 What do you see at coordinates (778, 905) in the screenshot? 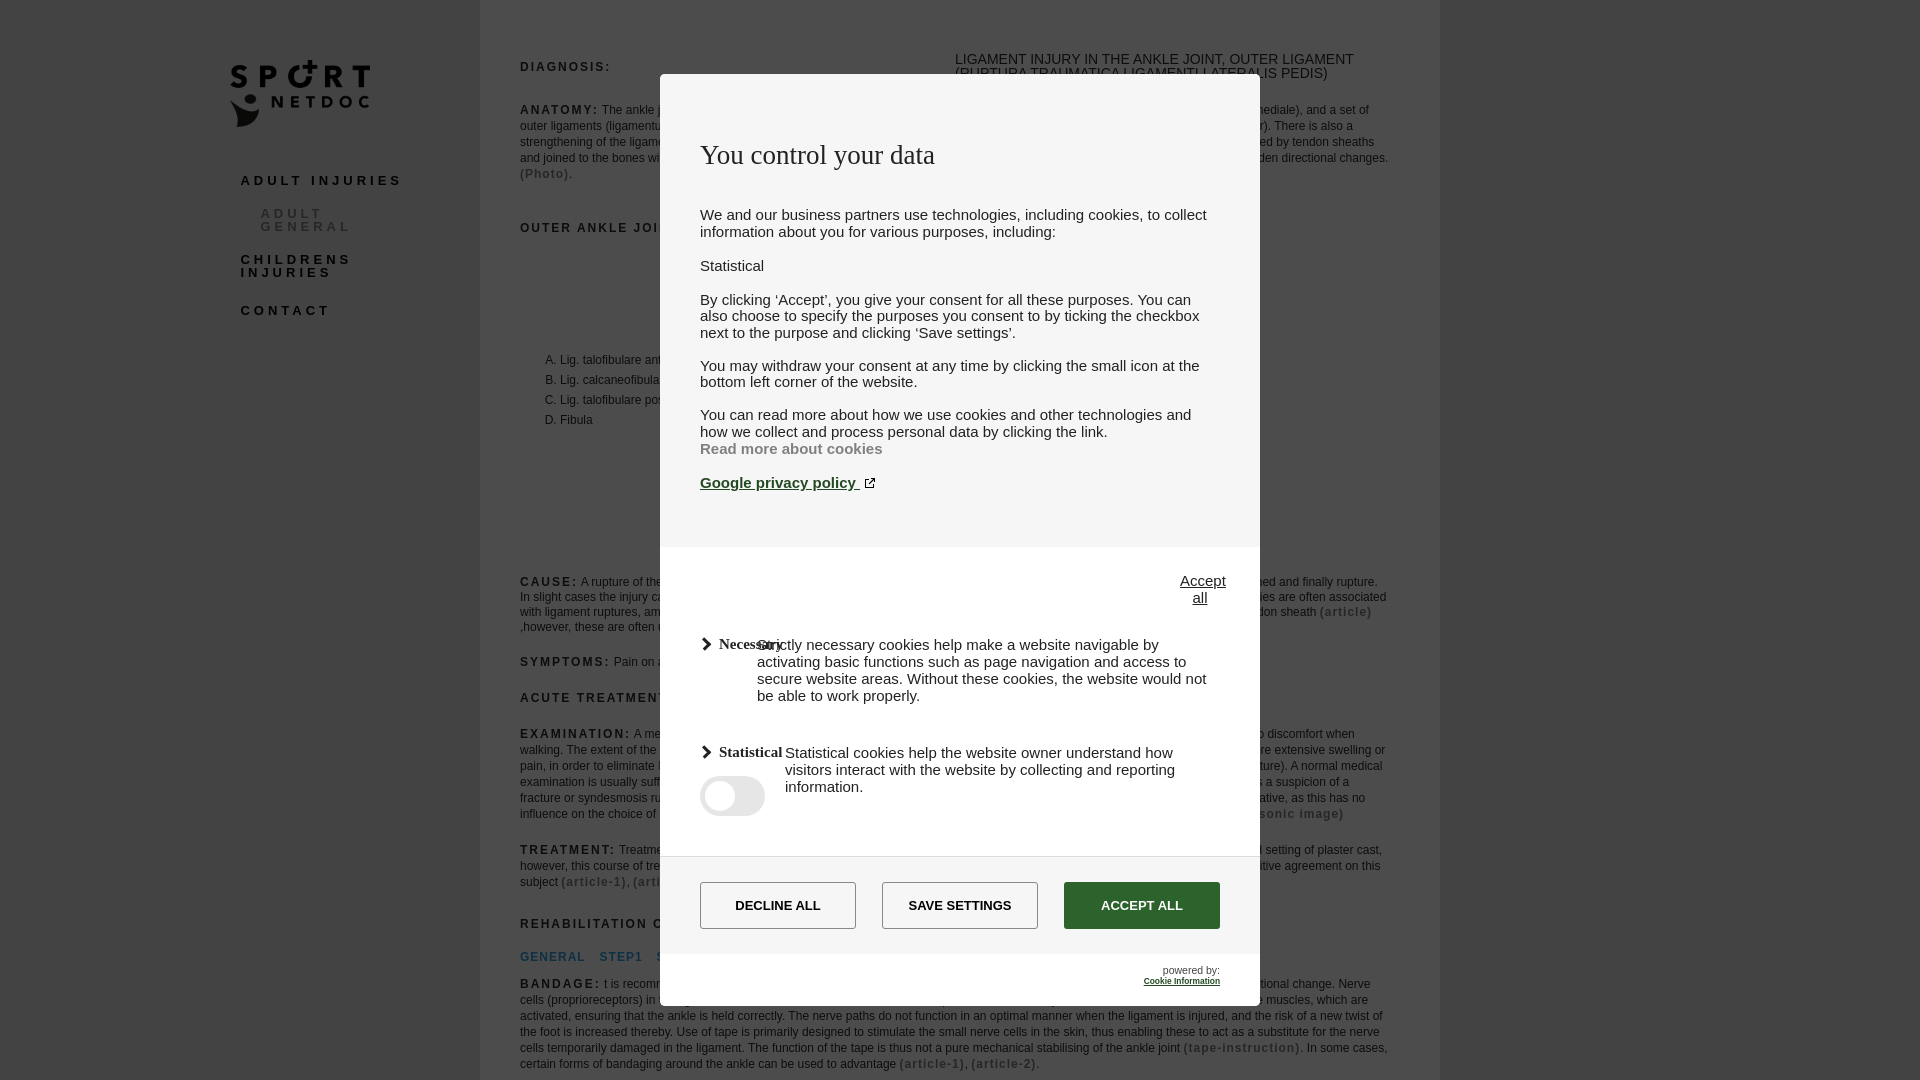
I see `DECLINE ALL` at bounding box center [778, 905].